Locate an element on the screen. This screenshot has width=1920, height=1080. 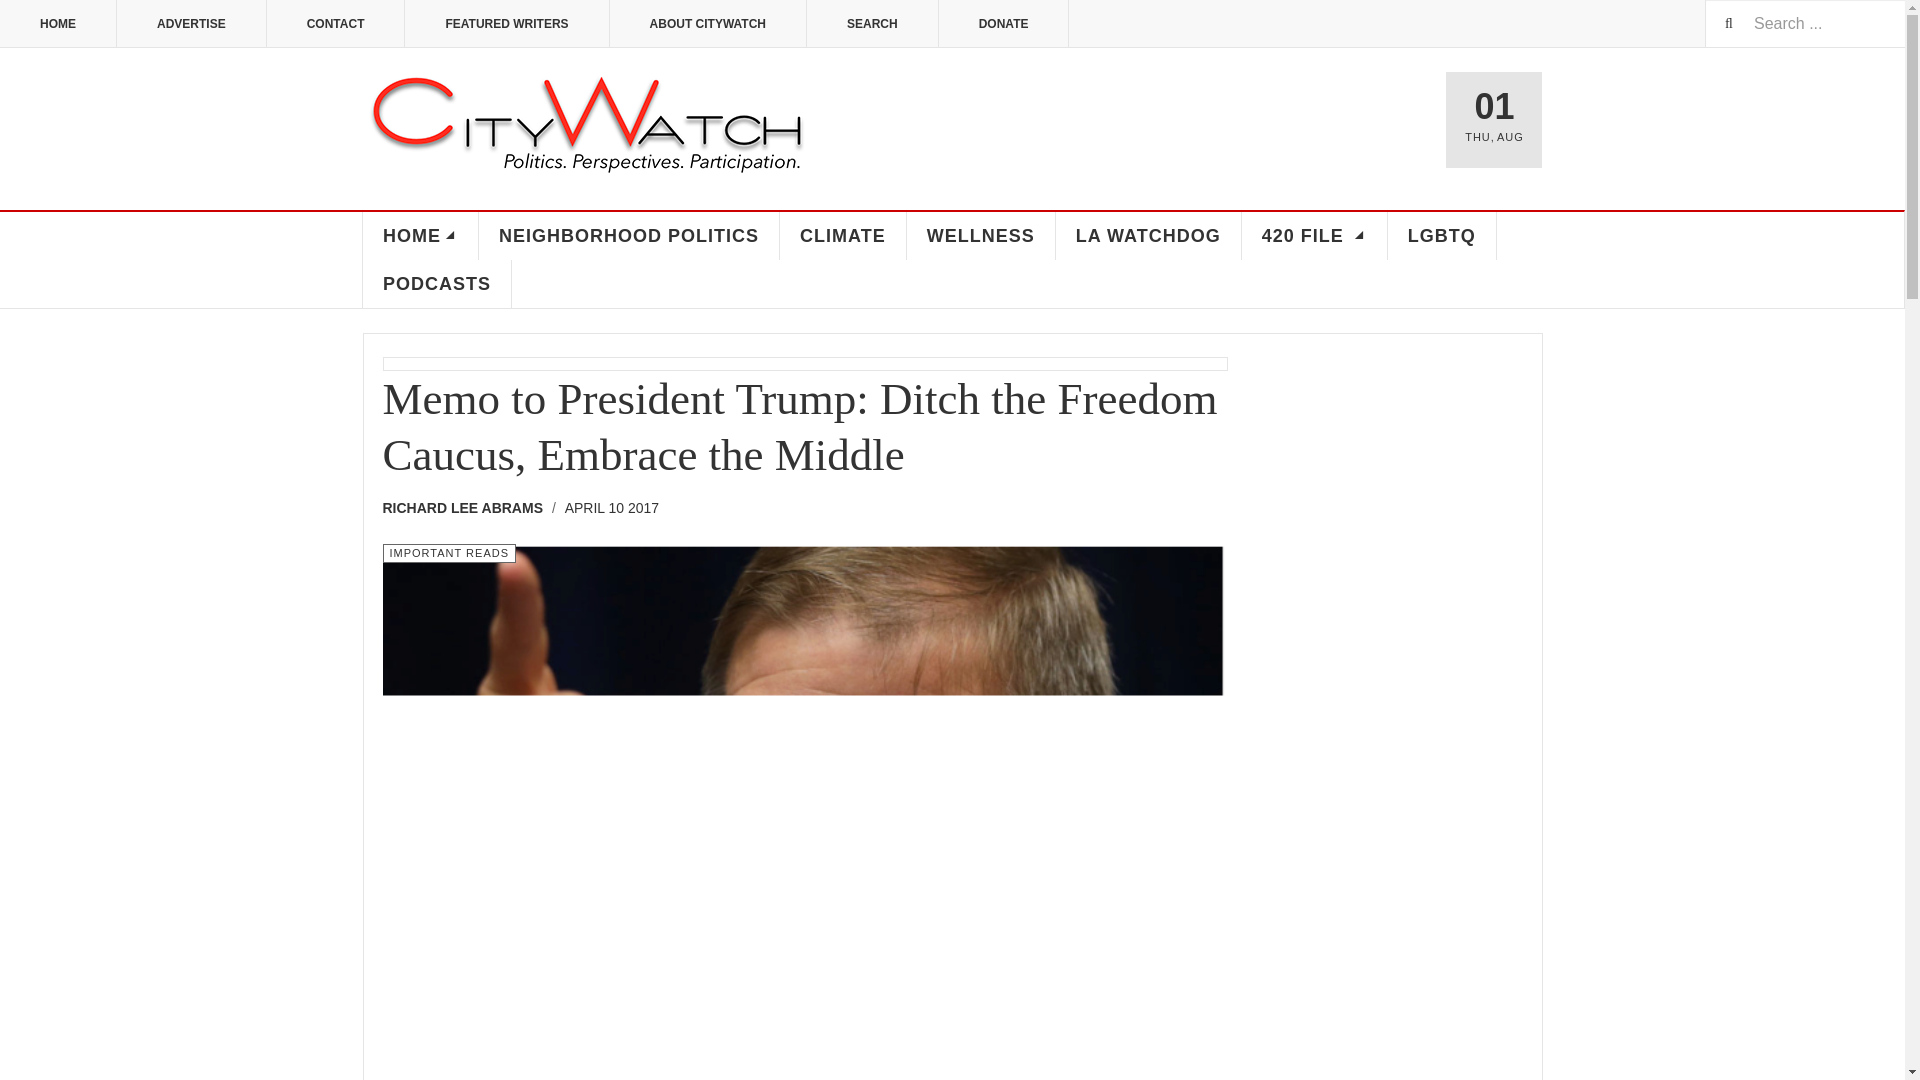
CityWatch Los Angeles is located at coordinates (587, 126).